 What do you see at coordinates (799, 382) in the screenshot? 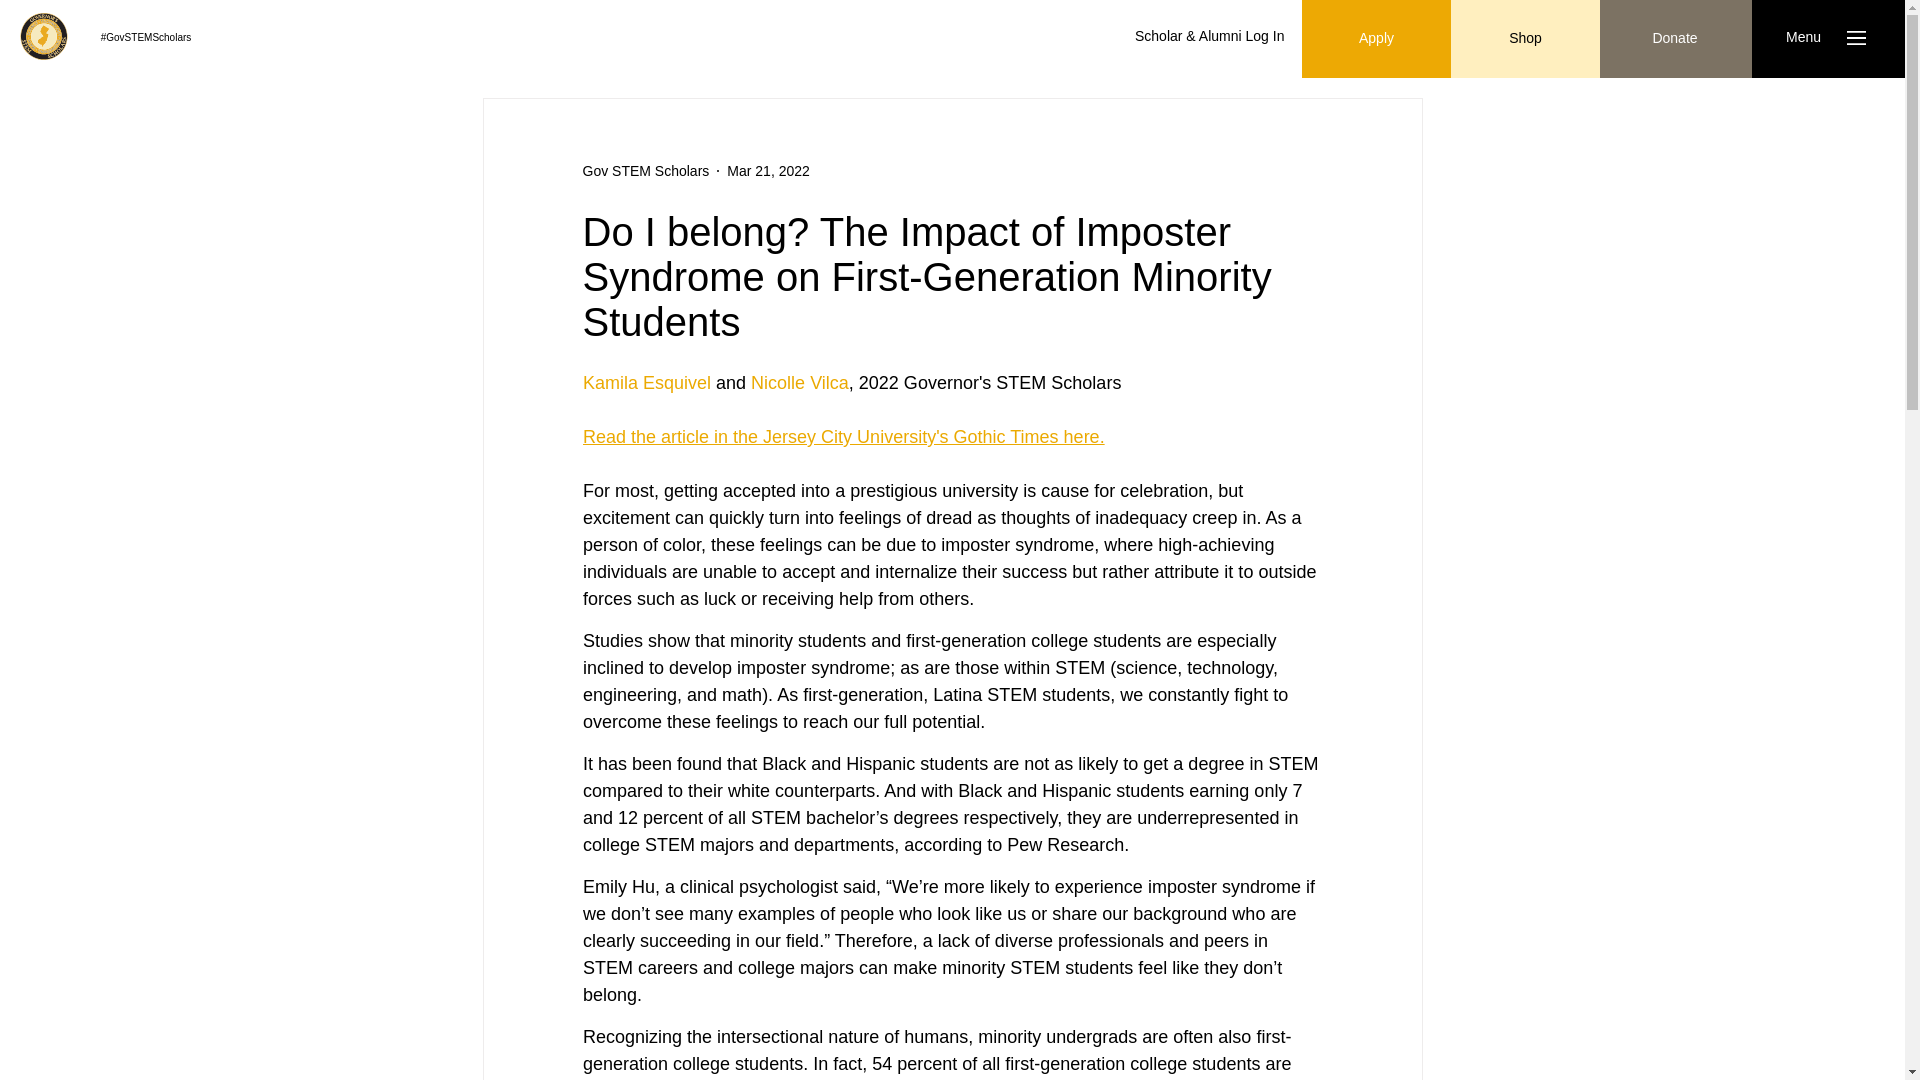
I see `Nicolle Vilca` at bounding box center [799, 382].